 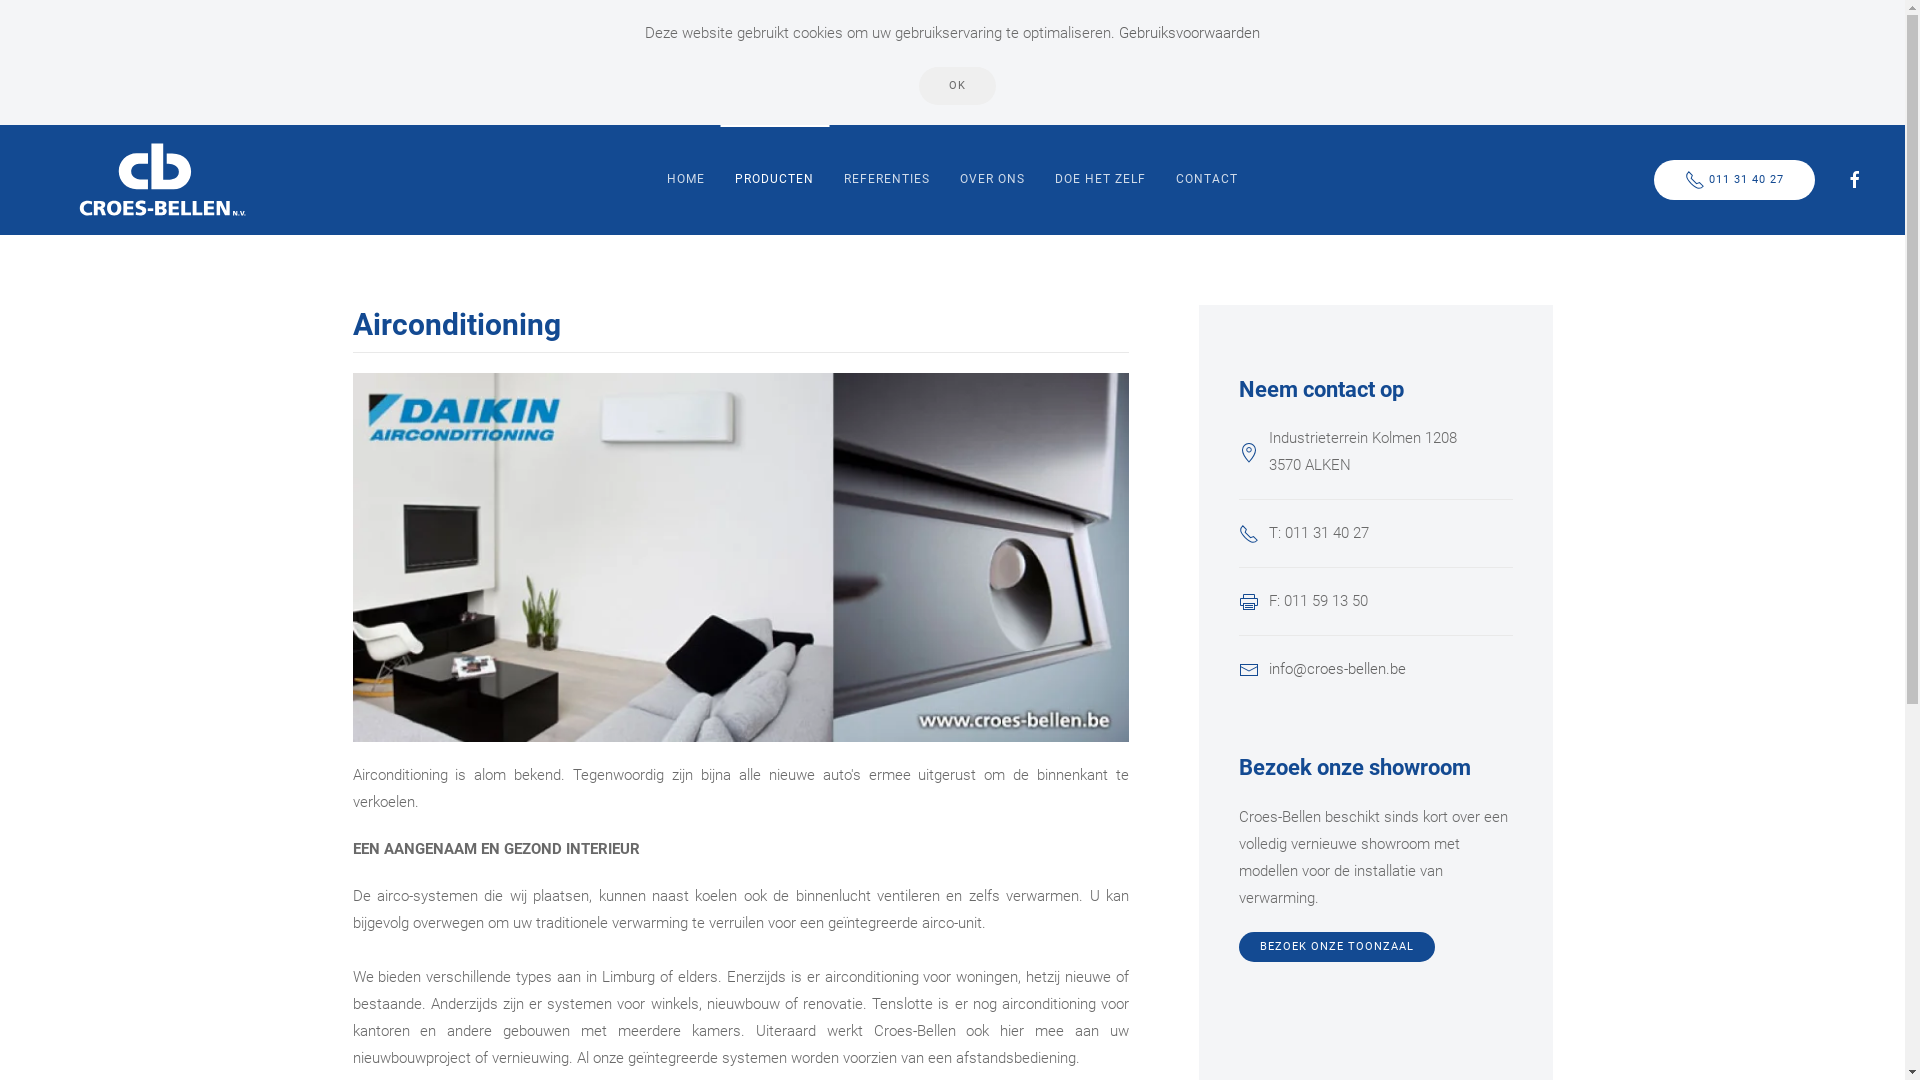 I want to click on DOE HET ZELF, so click(x=1100, y=180).